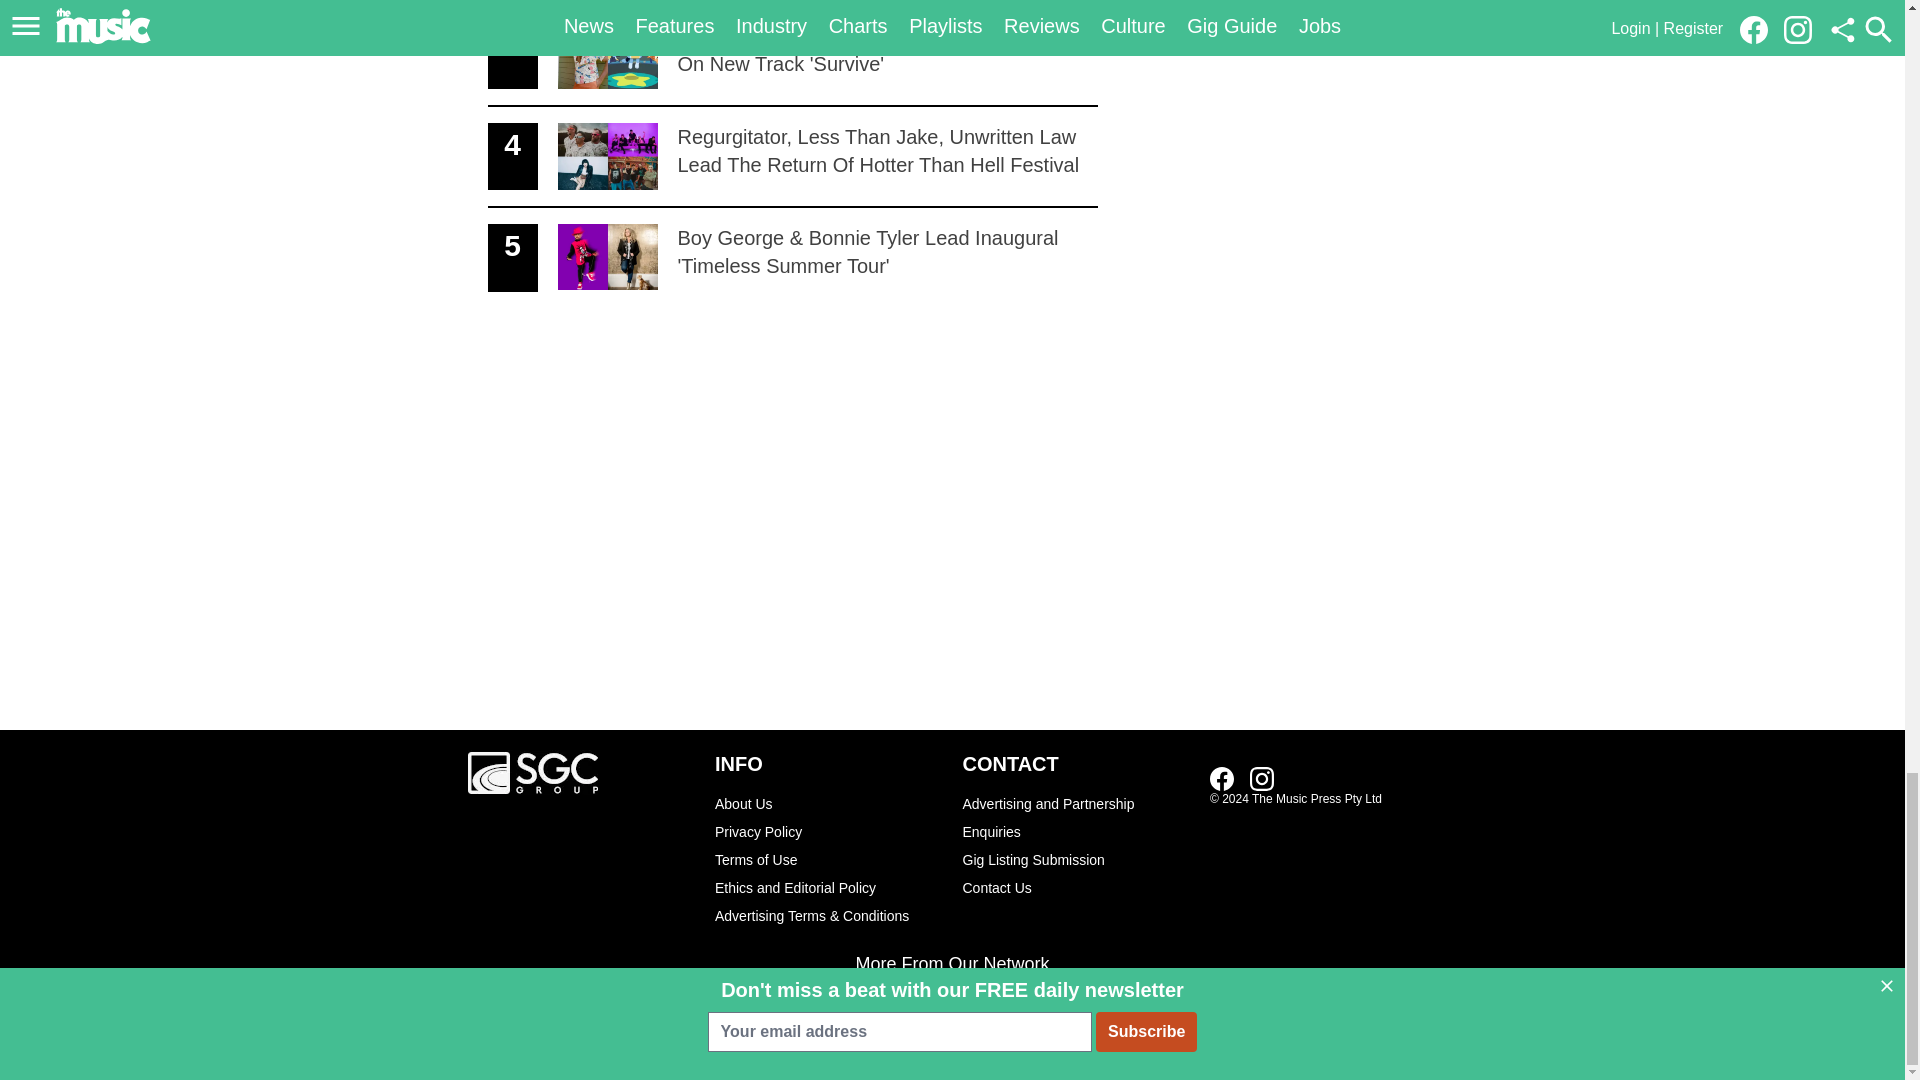 The width and height of the screenshot is (1920, 1080). What do you see at coordinates (828, 859) in the screenshot?
I see `Terms of Use` at bounding box center [828, 859].